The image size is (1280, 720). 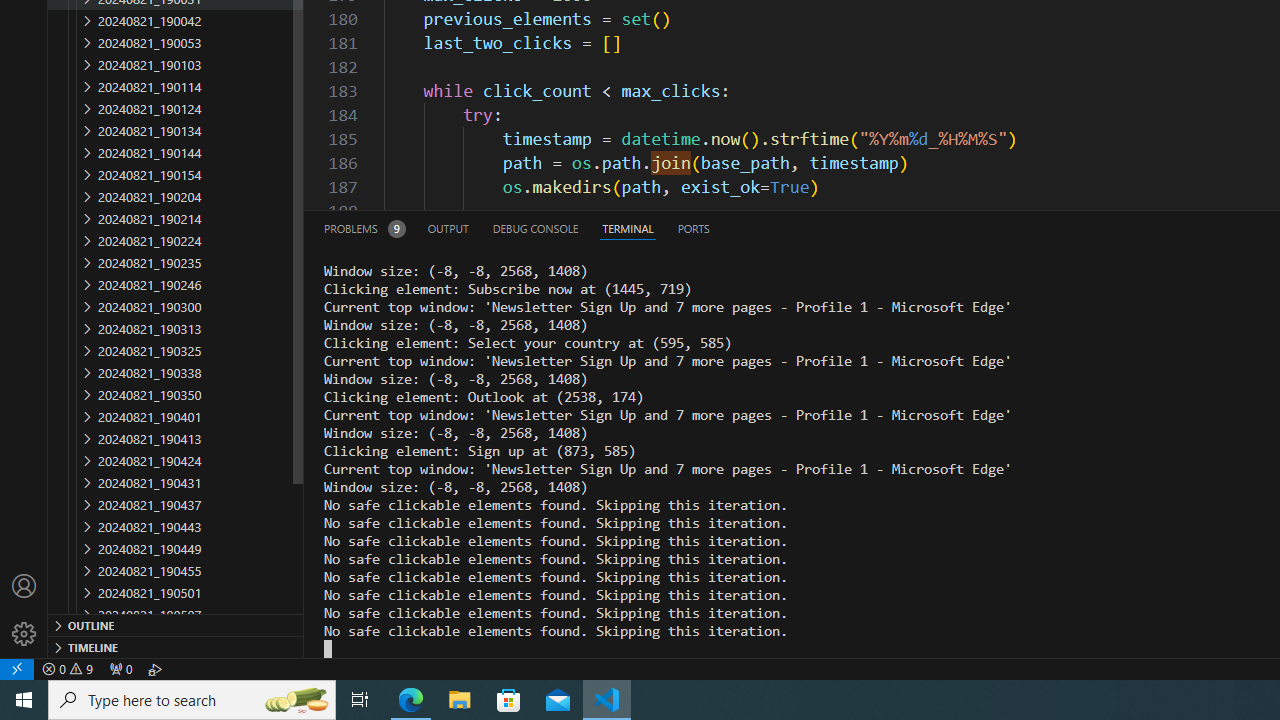 I want to click on Outline Section, so click(x=176, y=624).